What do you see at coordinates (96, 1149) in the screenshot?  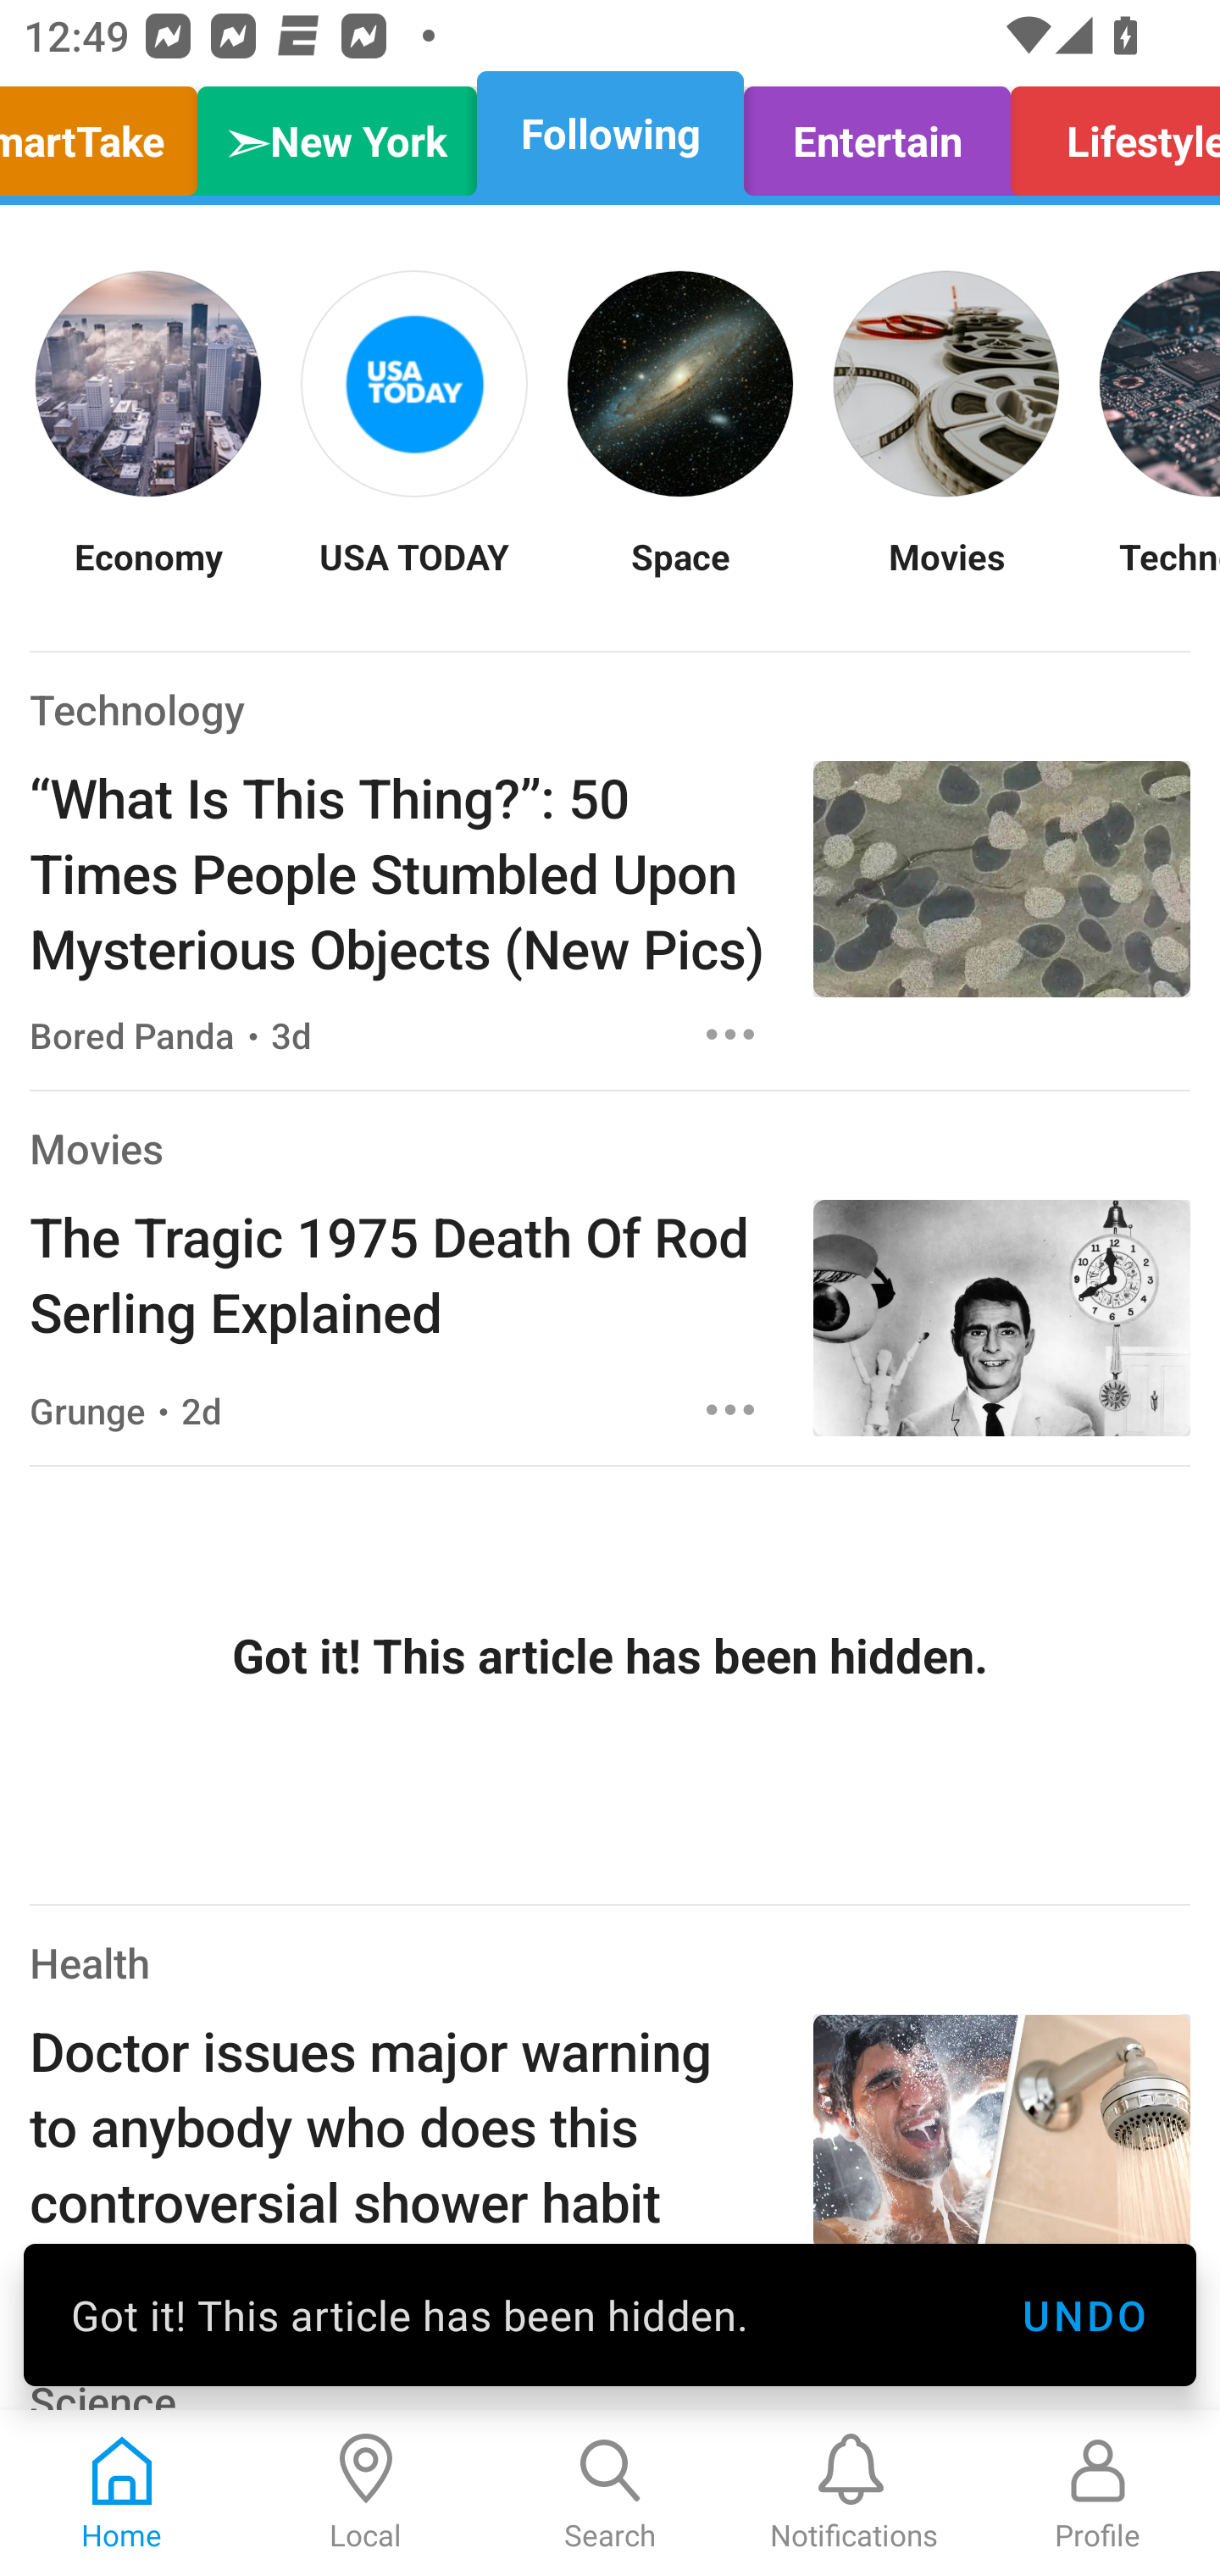 I see `Movies` at bounding box center [96, 1149].